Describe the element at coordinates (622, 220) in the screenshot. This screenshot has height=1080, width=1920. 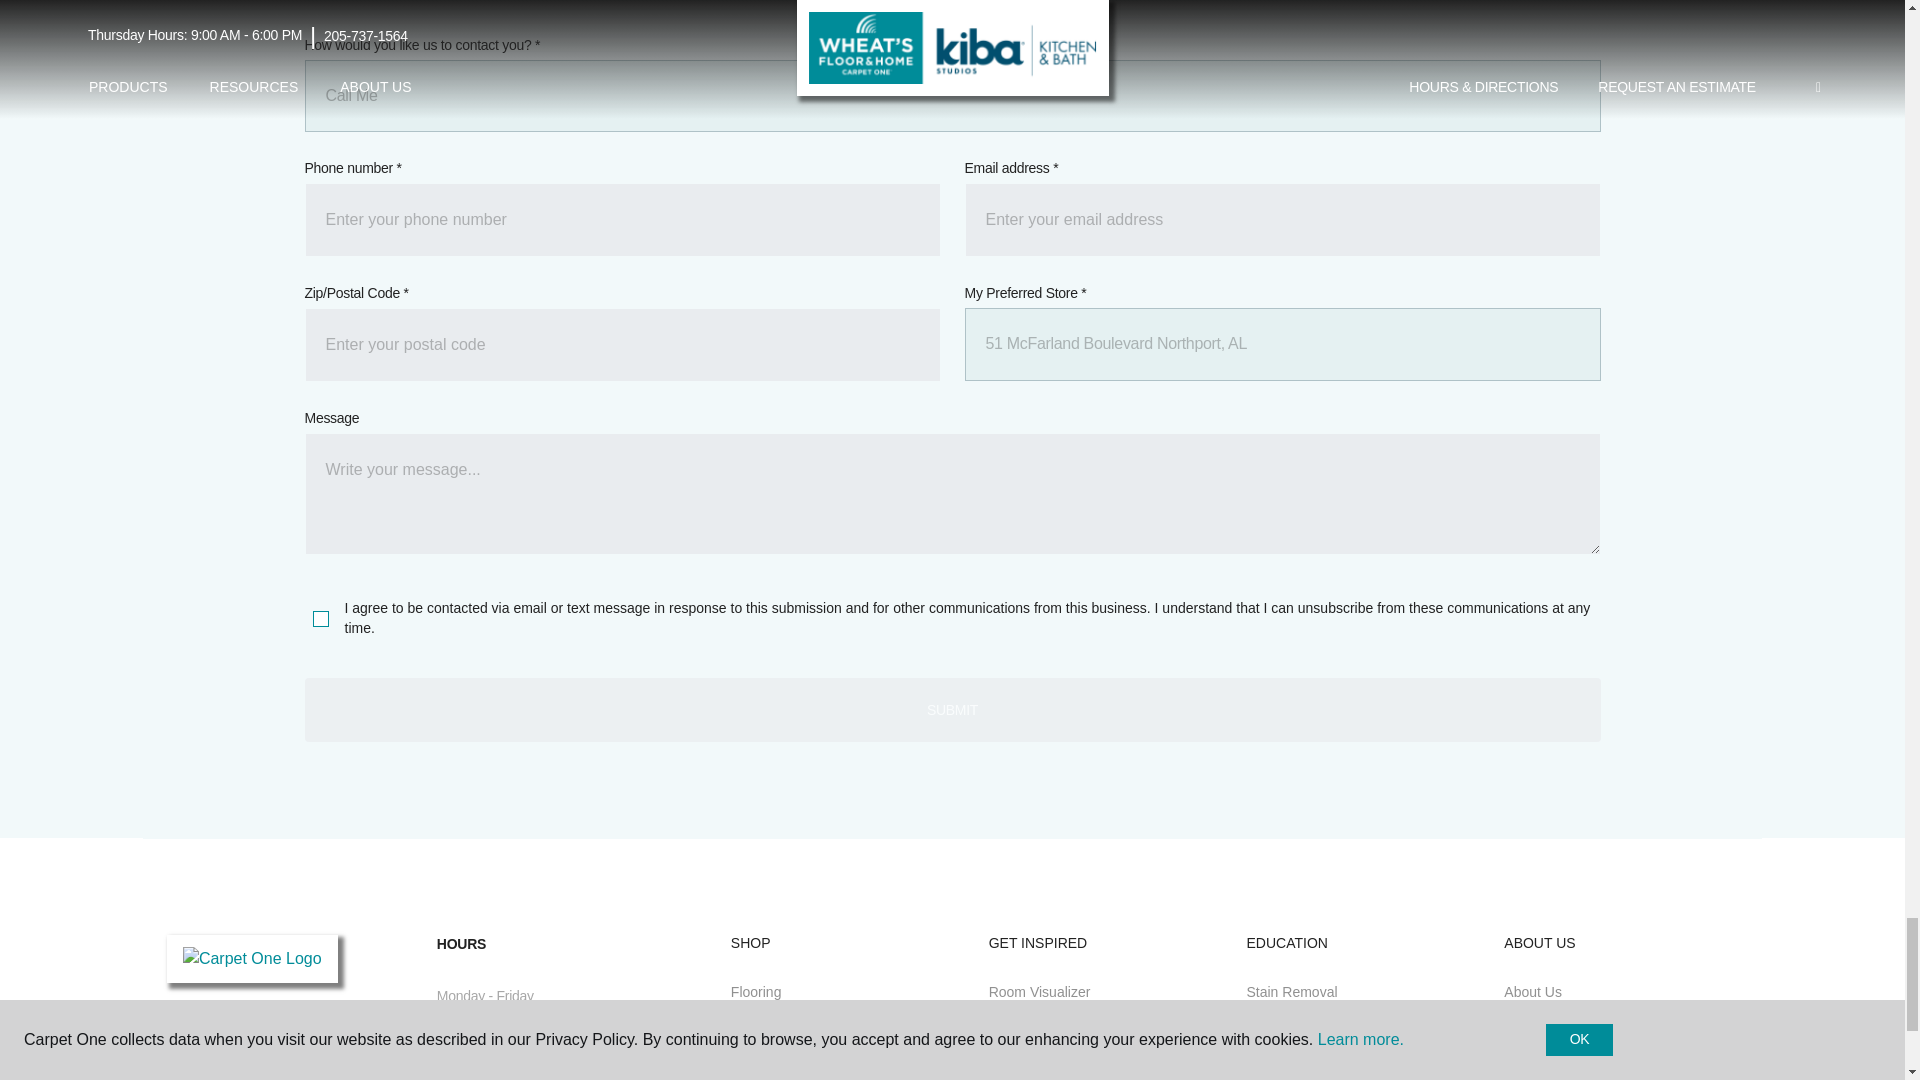
I see `CleanHomePhone` at that location.